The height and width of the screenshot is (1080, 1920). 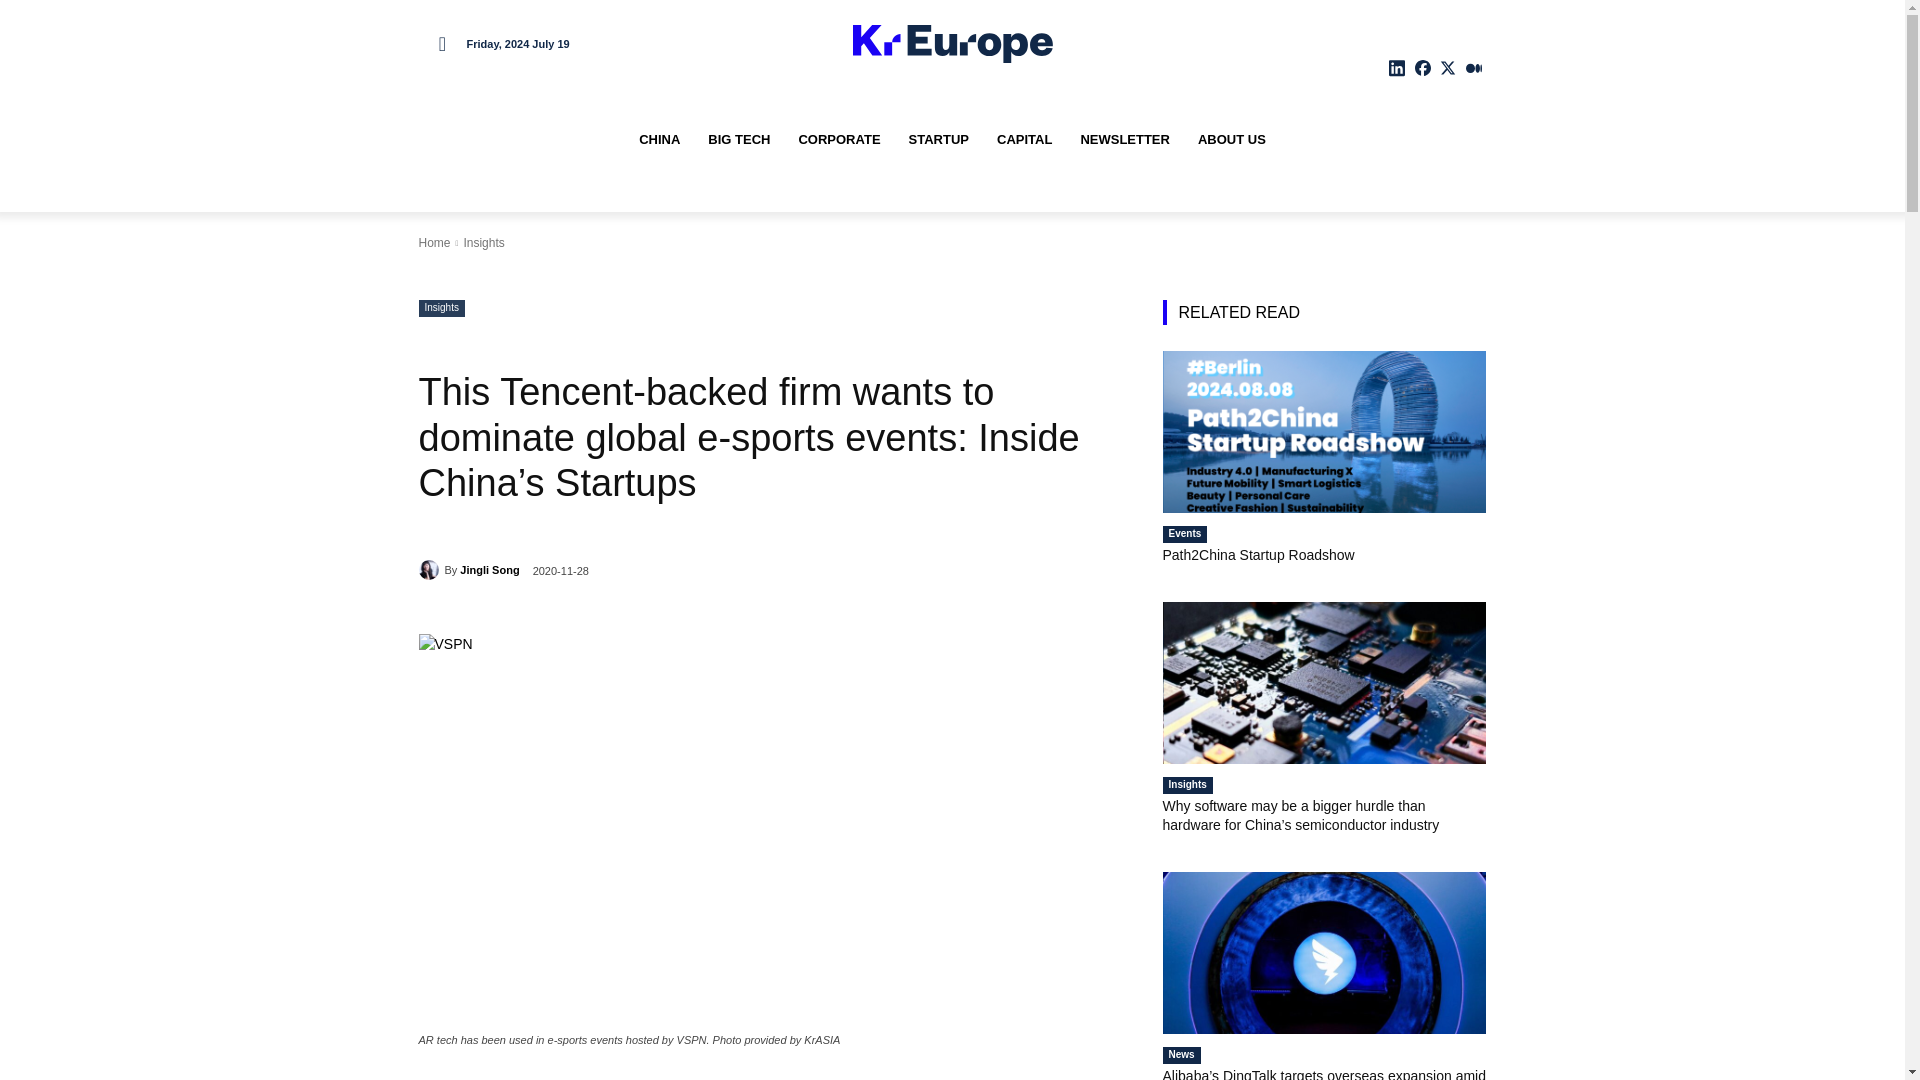 What do you see at coordinates (434, 242) in the screenshot?
I see `Home` at bounding box center [434, 242].